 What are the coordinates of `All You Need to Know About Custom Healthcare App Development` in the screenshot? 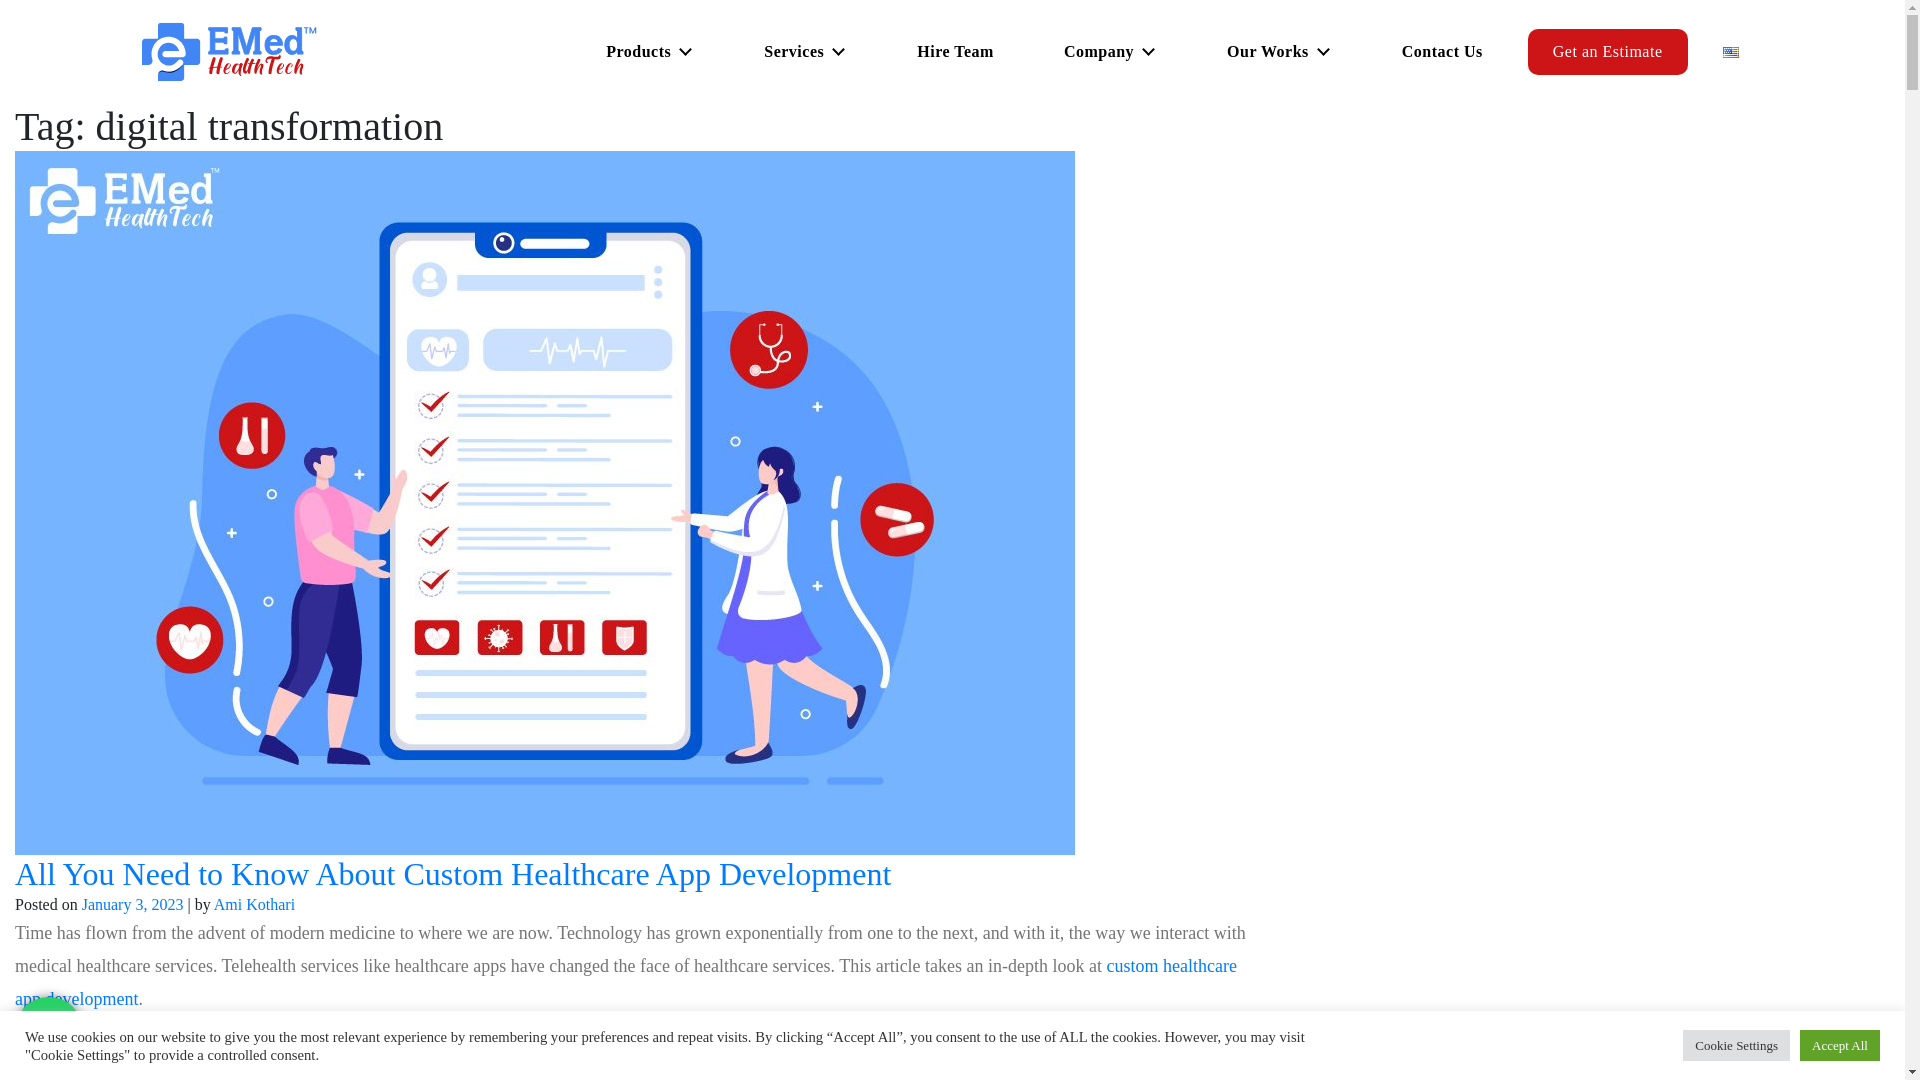 It's located at (452, 874).